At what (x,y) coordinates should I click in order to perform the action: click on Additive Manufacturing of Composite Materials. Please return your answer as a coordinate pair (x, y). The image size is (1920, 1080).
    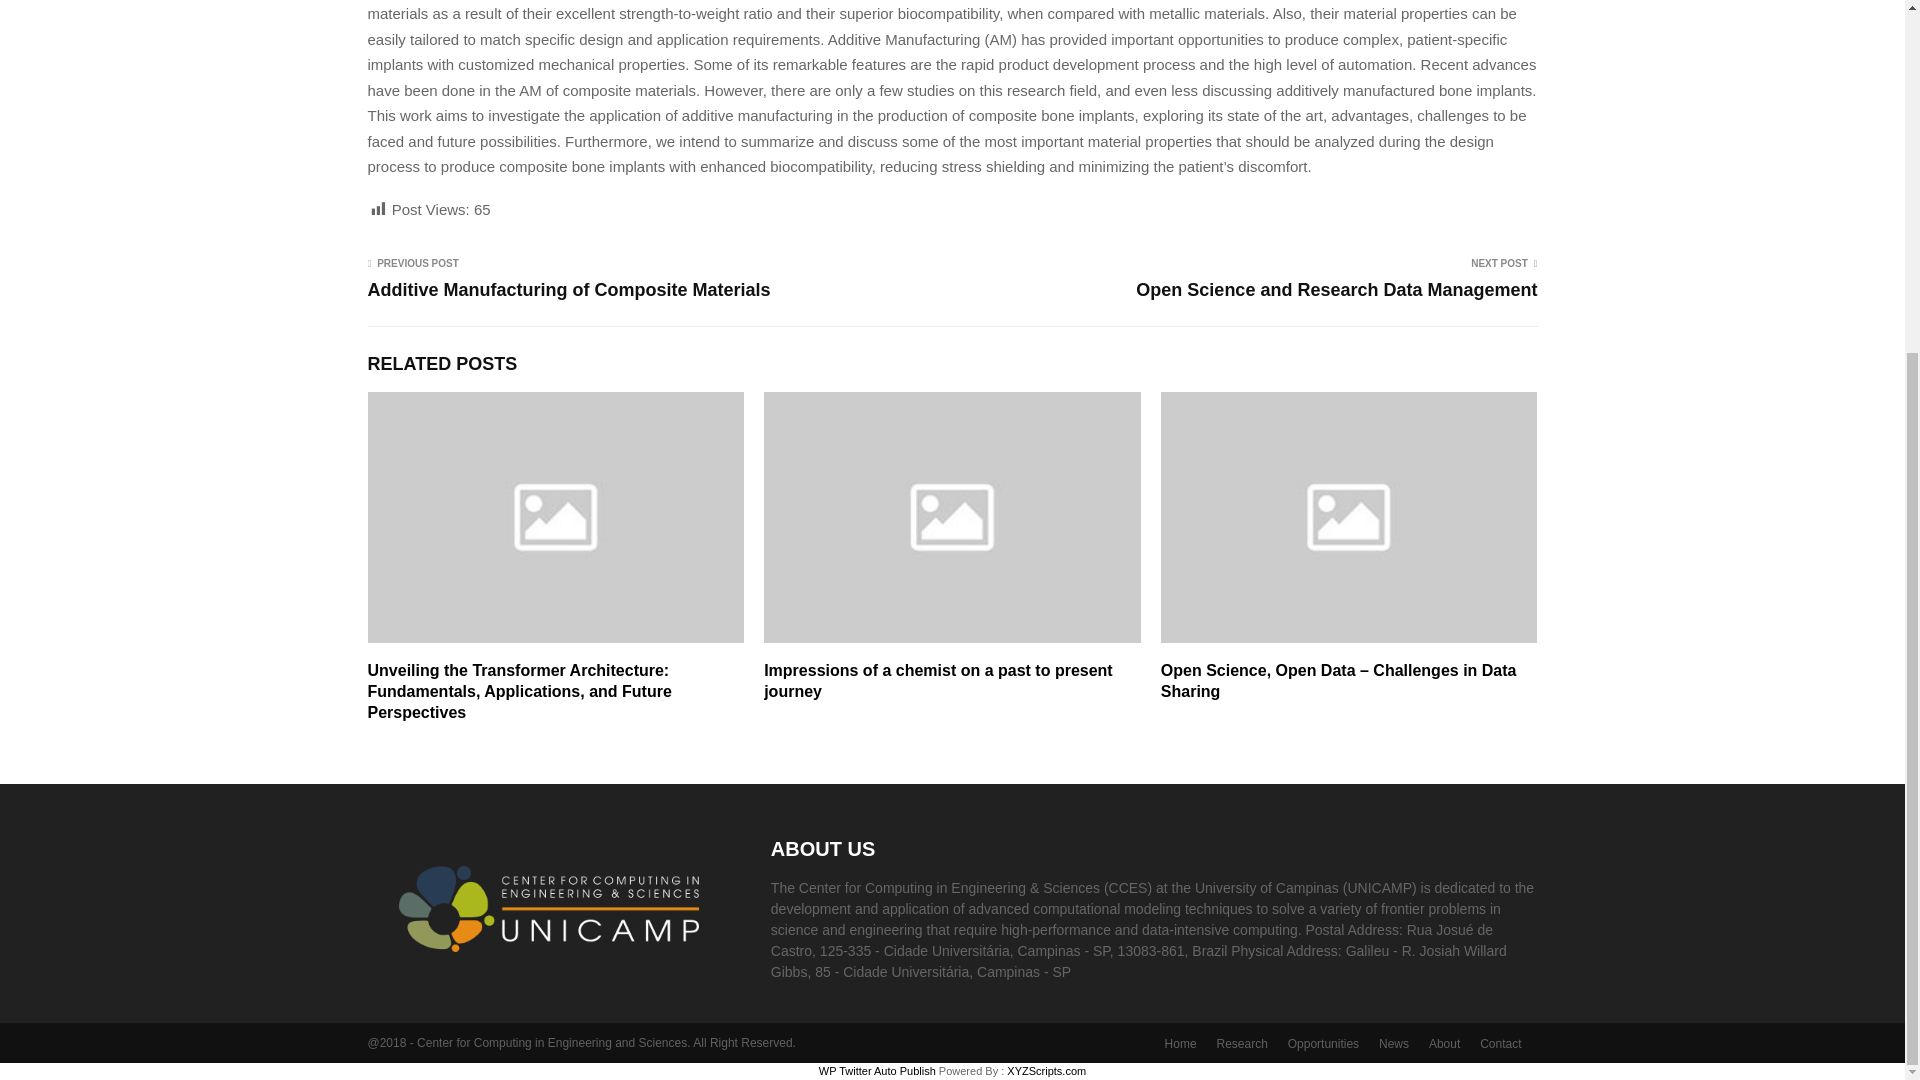
    Looking at the image, I should click on (570, 290).